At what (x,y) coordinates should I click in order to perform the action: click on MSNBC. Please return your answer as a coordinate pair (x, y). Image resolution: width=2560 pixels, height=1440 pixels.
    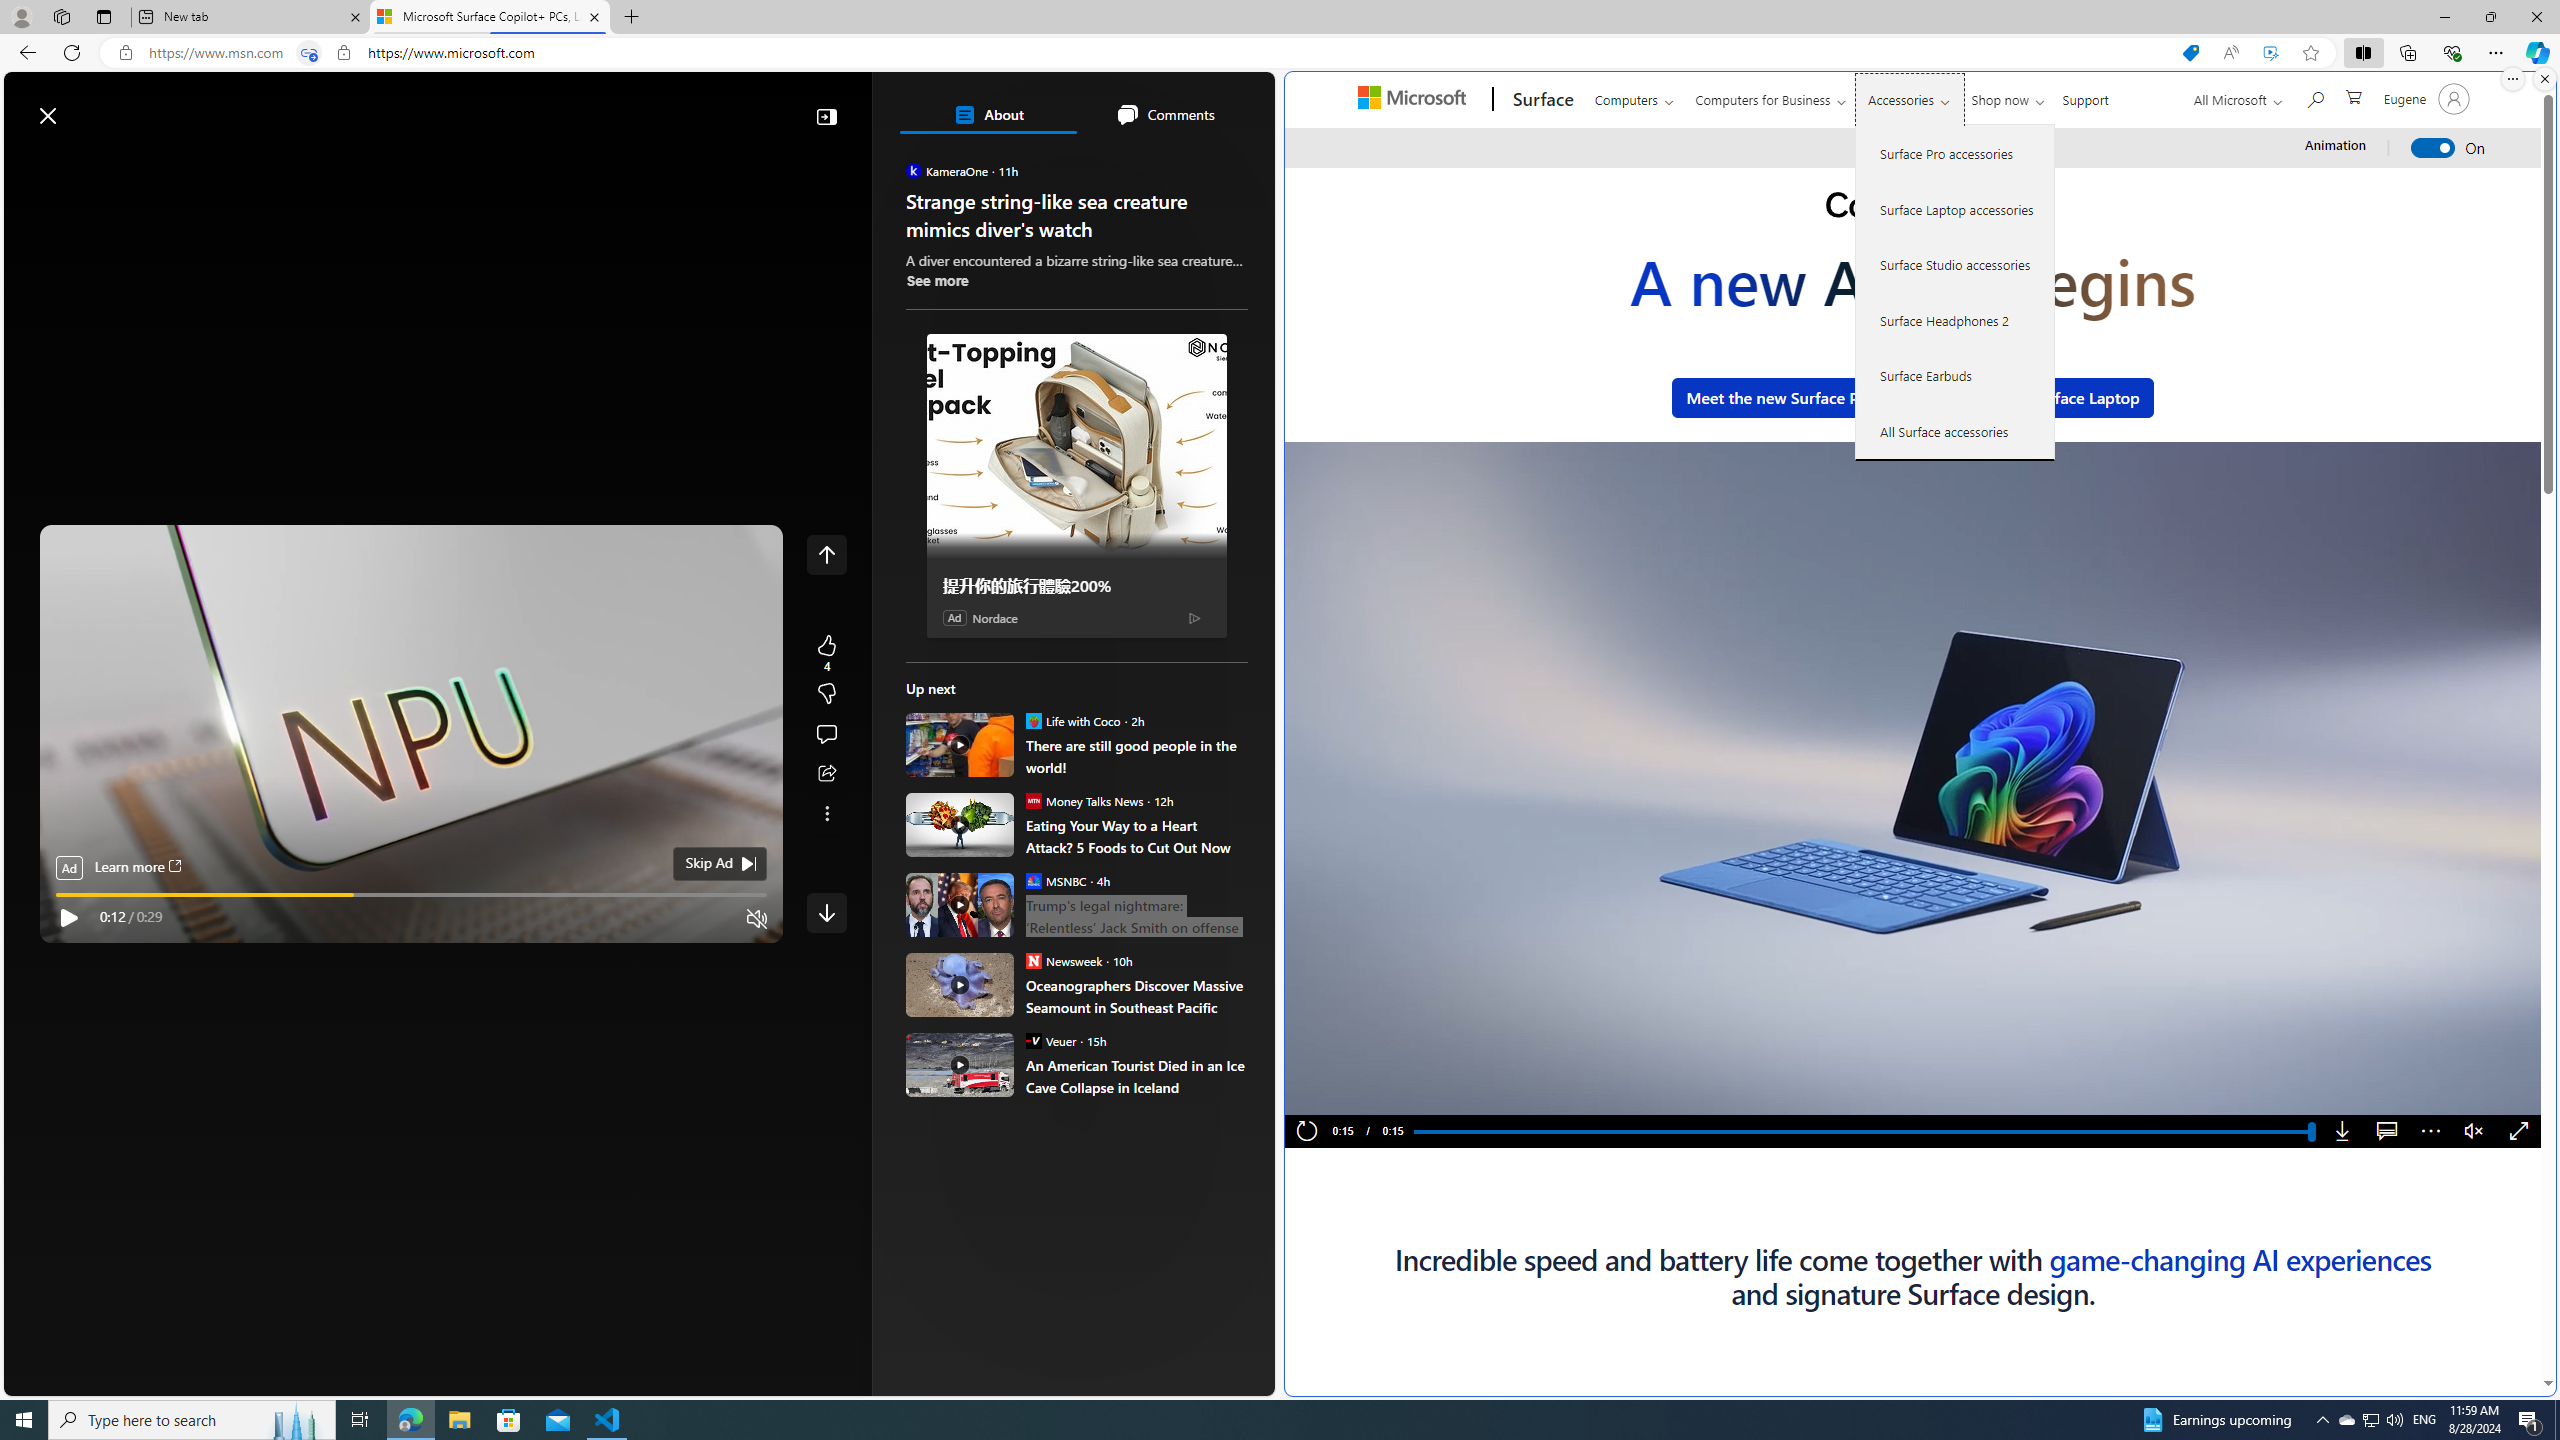
    Looking at the image, I should click on (1032, 880).